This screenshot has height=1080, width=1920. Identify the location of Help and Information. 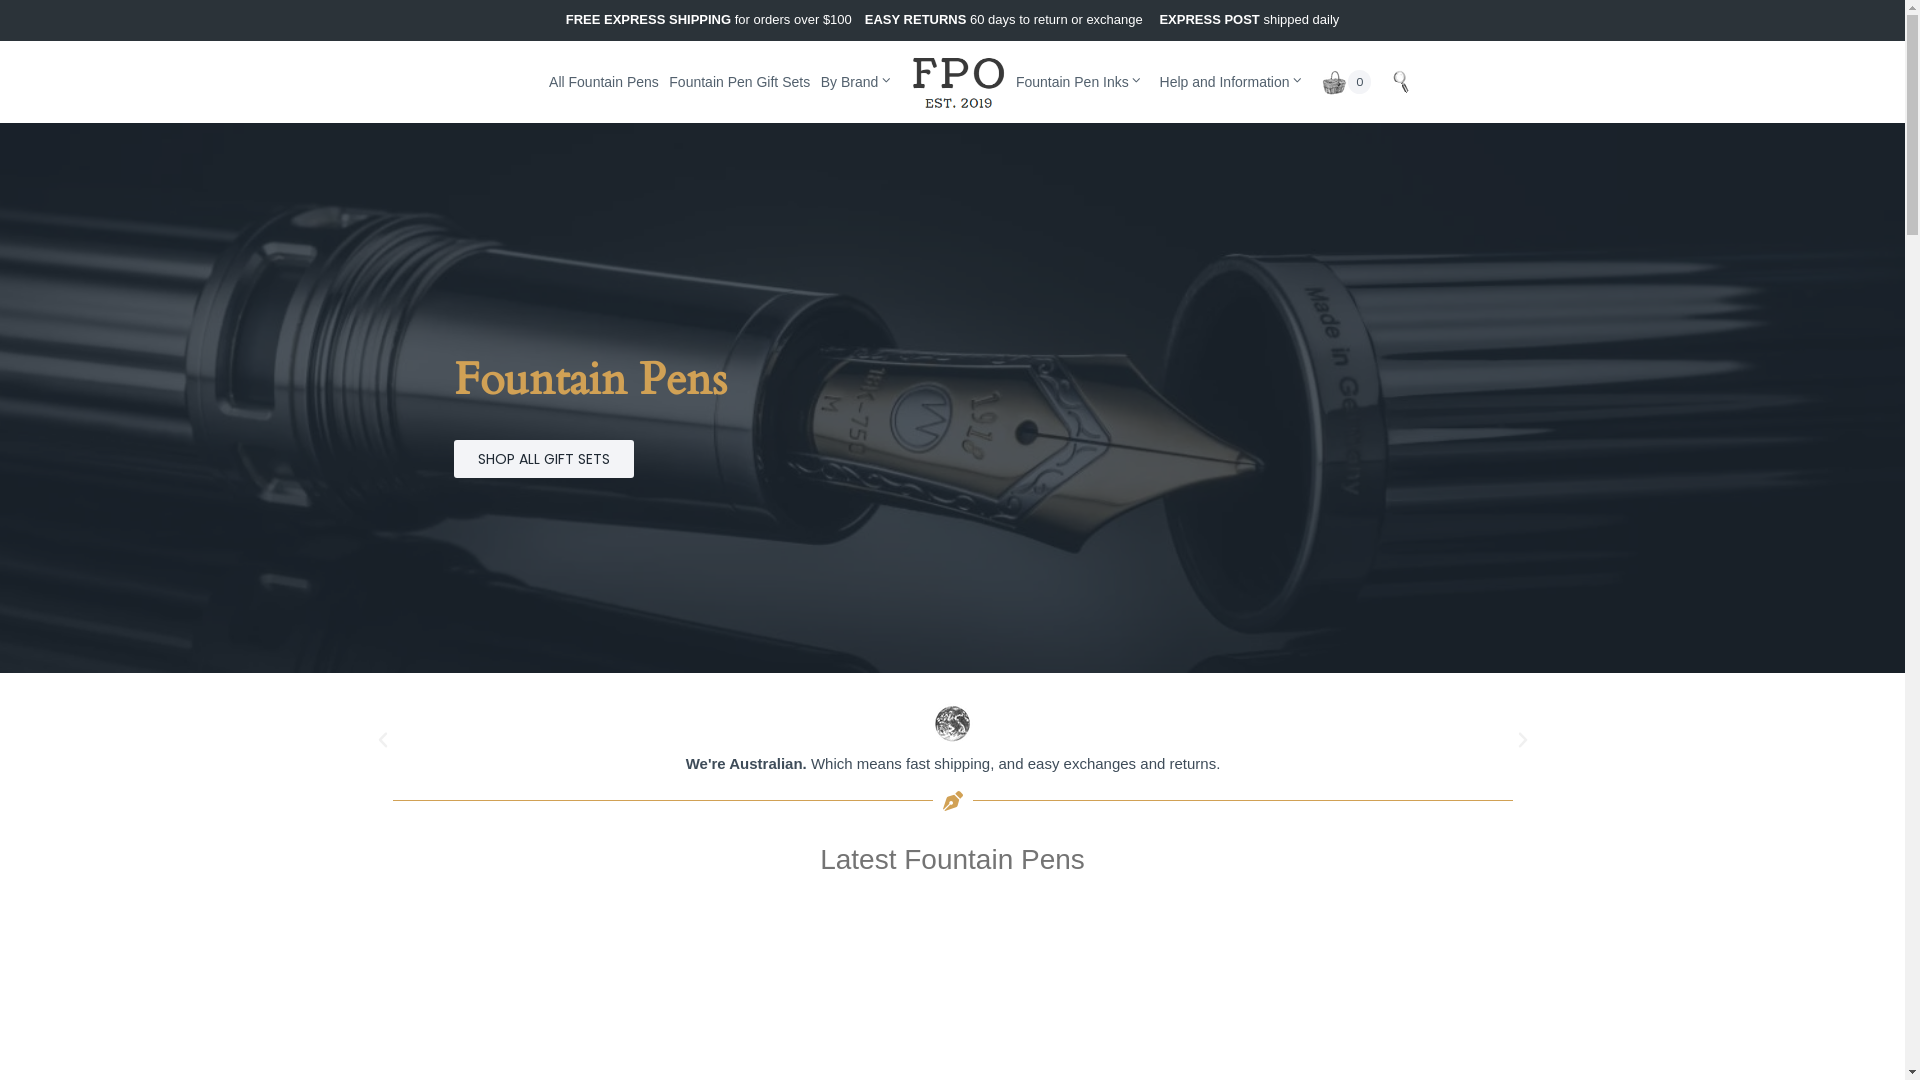
(1232, 82).